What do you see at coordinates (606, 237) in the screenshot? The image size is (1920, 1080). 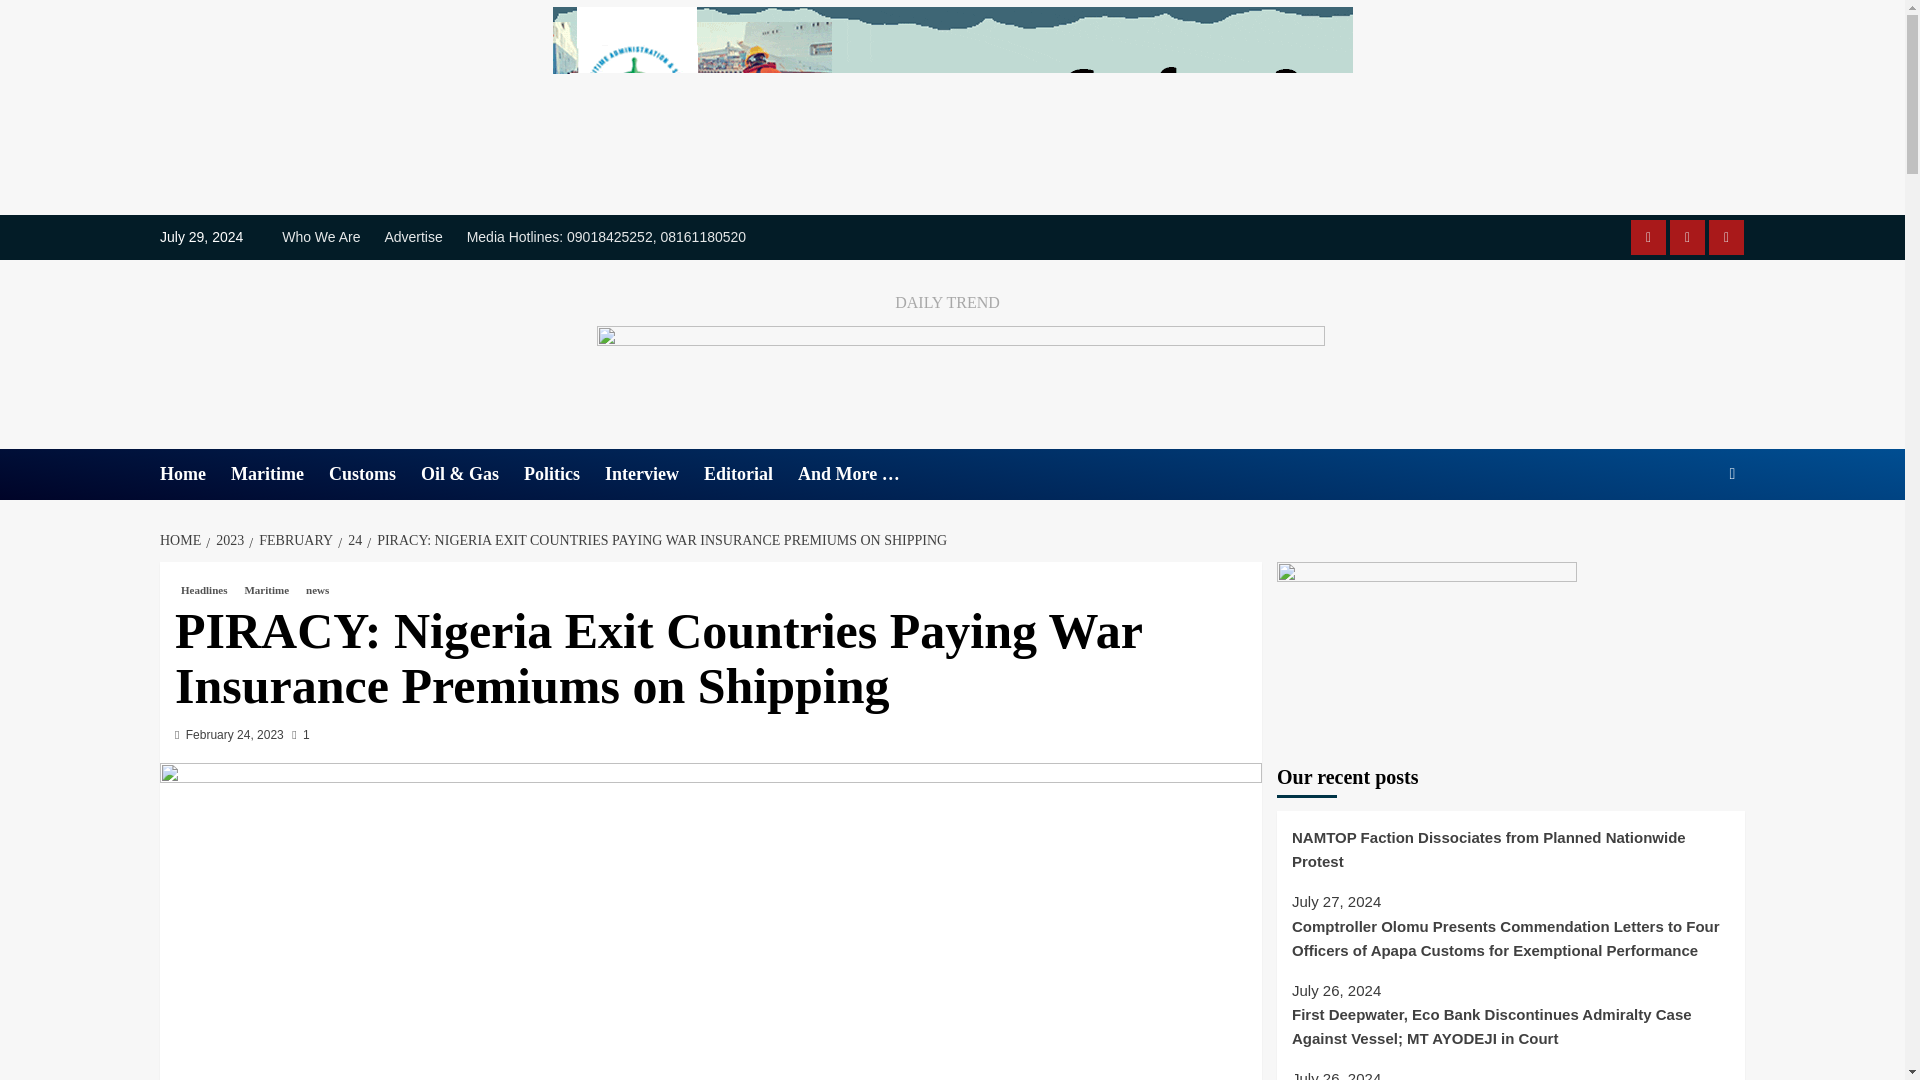 I see `Media Hotlines: 09018425252, 08161180520` at bounding box center [606, 237].